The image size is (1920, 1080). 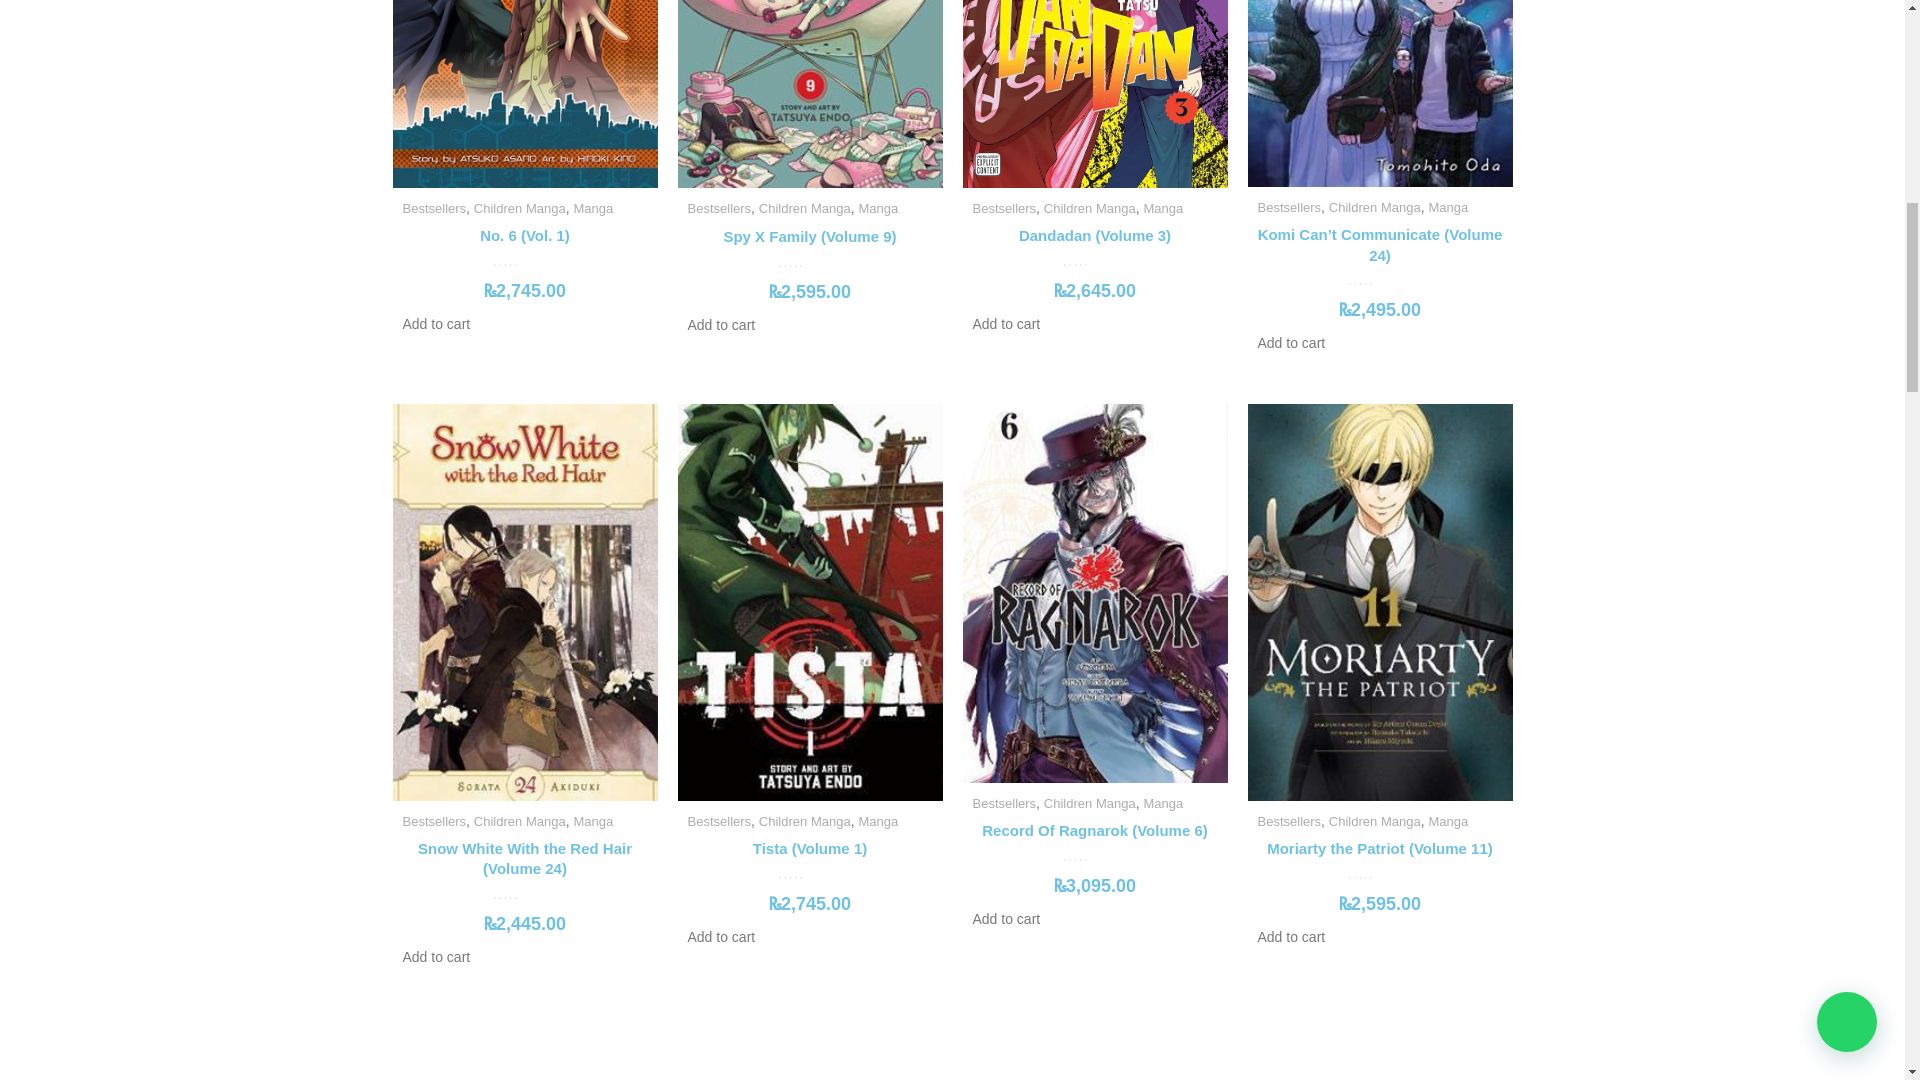 I want to click on Children Manga, so click(x=520, y=208).